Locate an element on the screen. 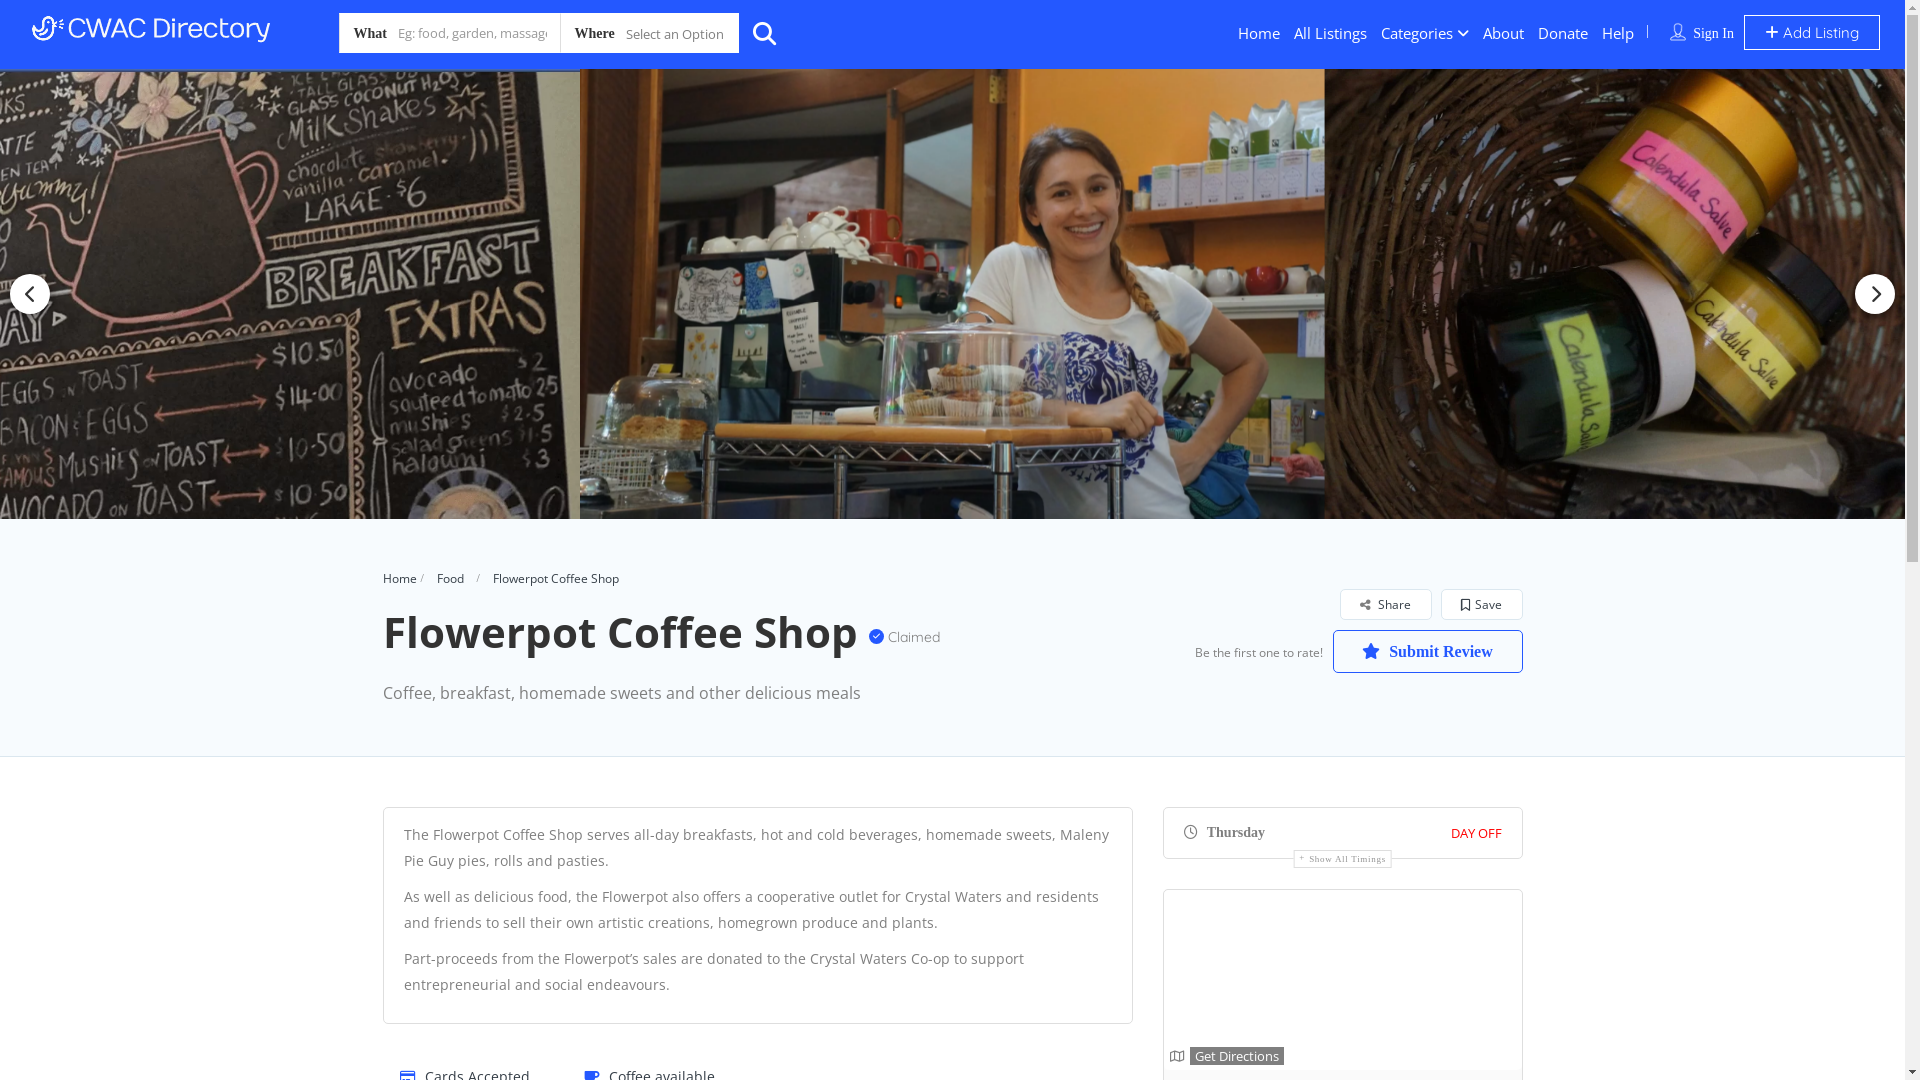 The width and height of the screenshot is (1920, 1080). About is located at coordinates (1504, 33).